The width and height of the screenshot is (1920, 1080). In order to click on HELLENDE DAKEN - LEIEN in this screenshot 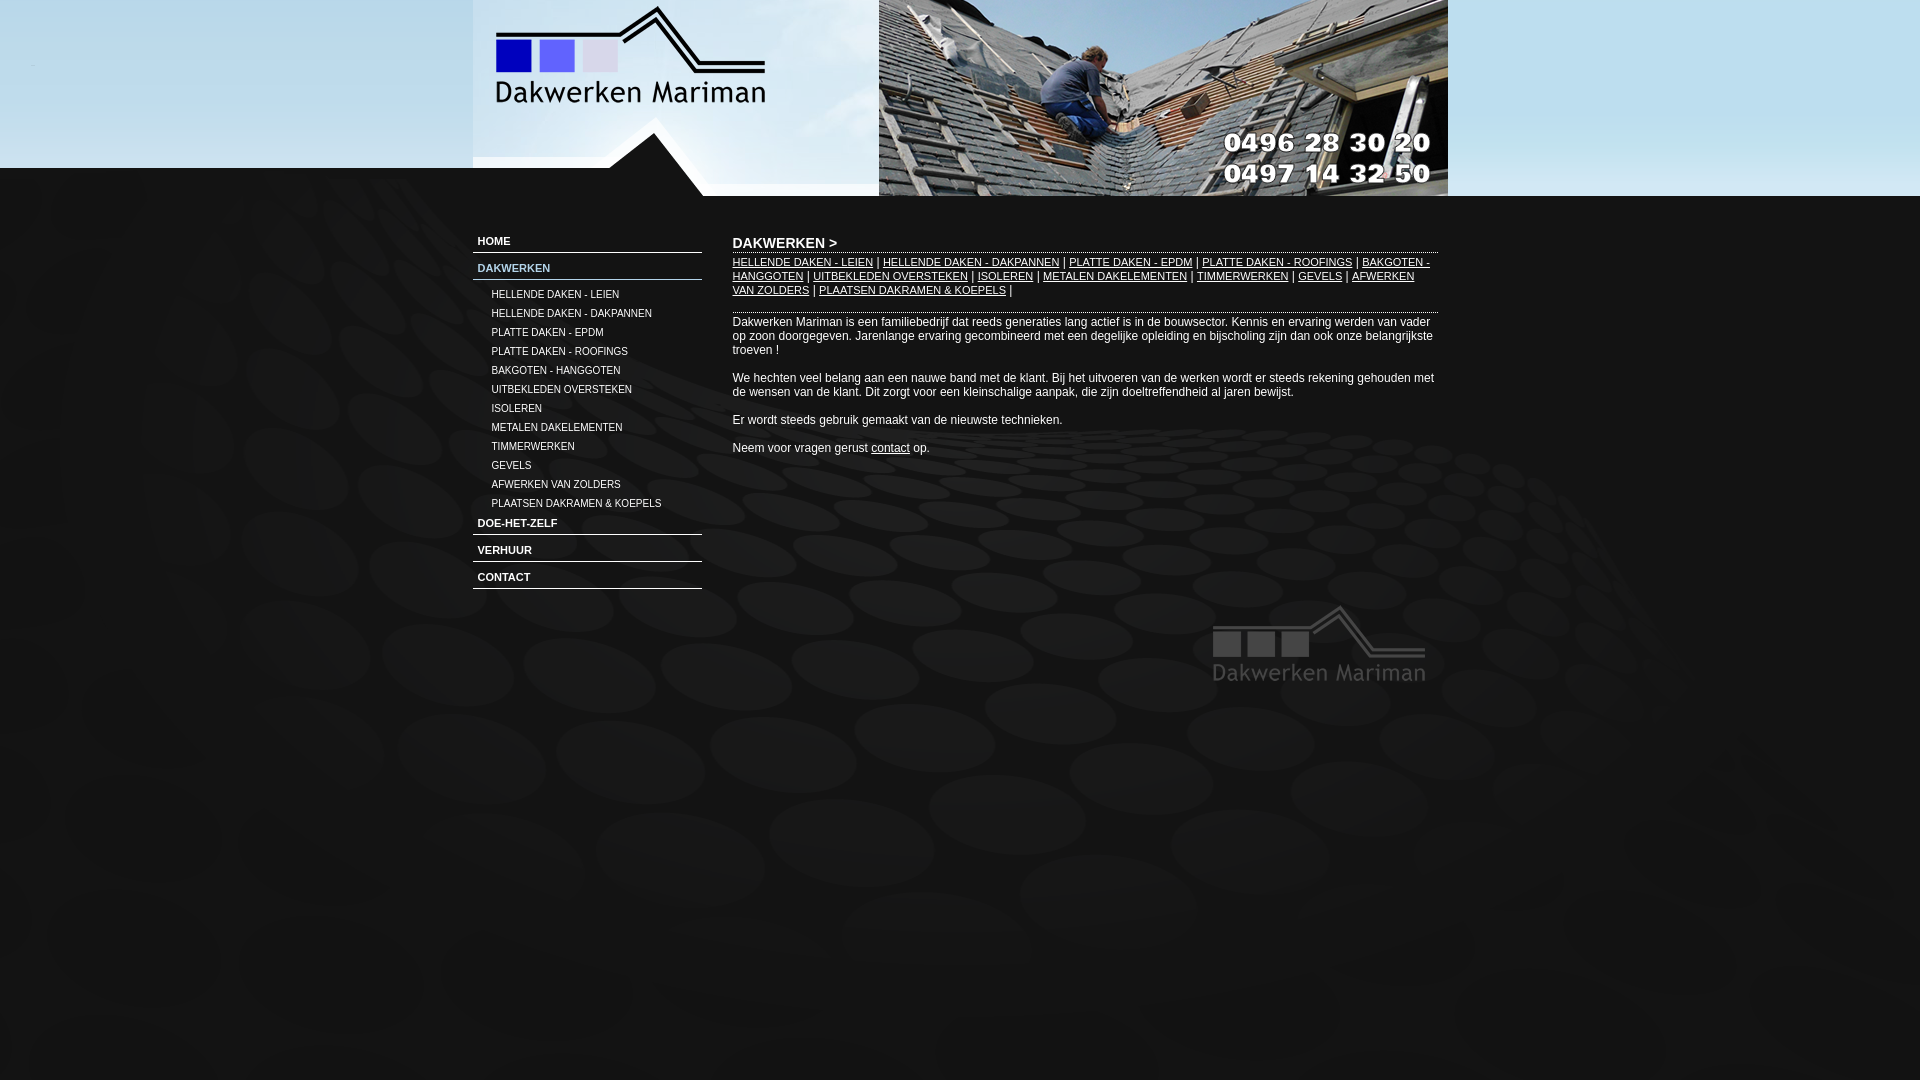, I will do `click(802, 262)`.